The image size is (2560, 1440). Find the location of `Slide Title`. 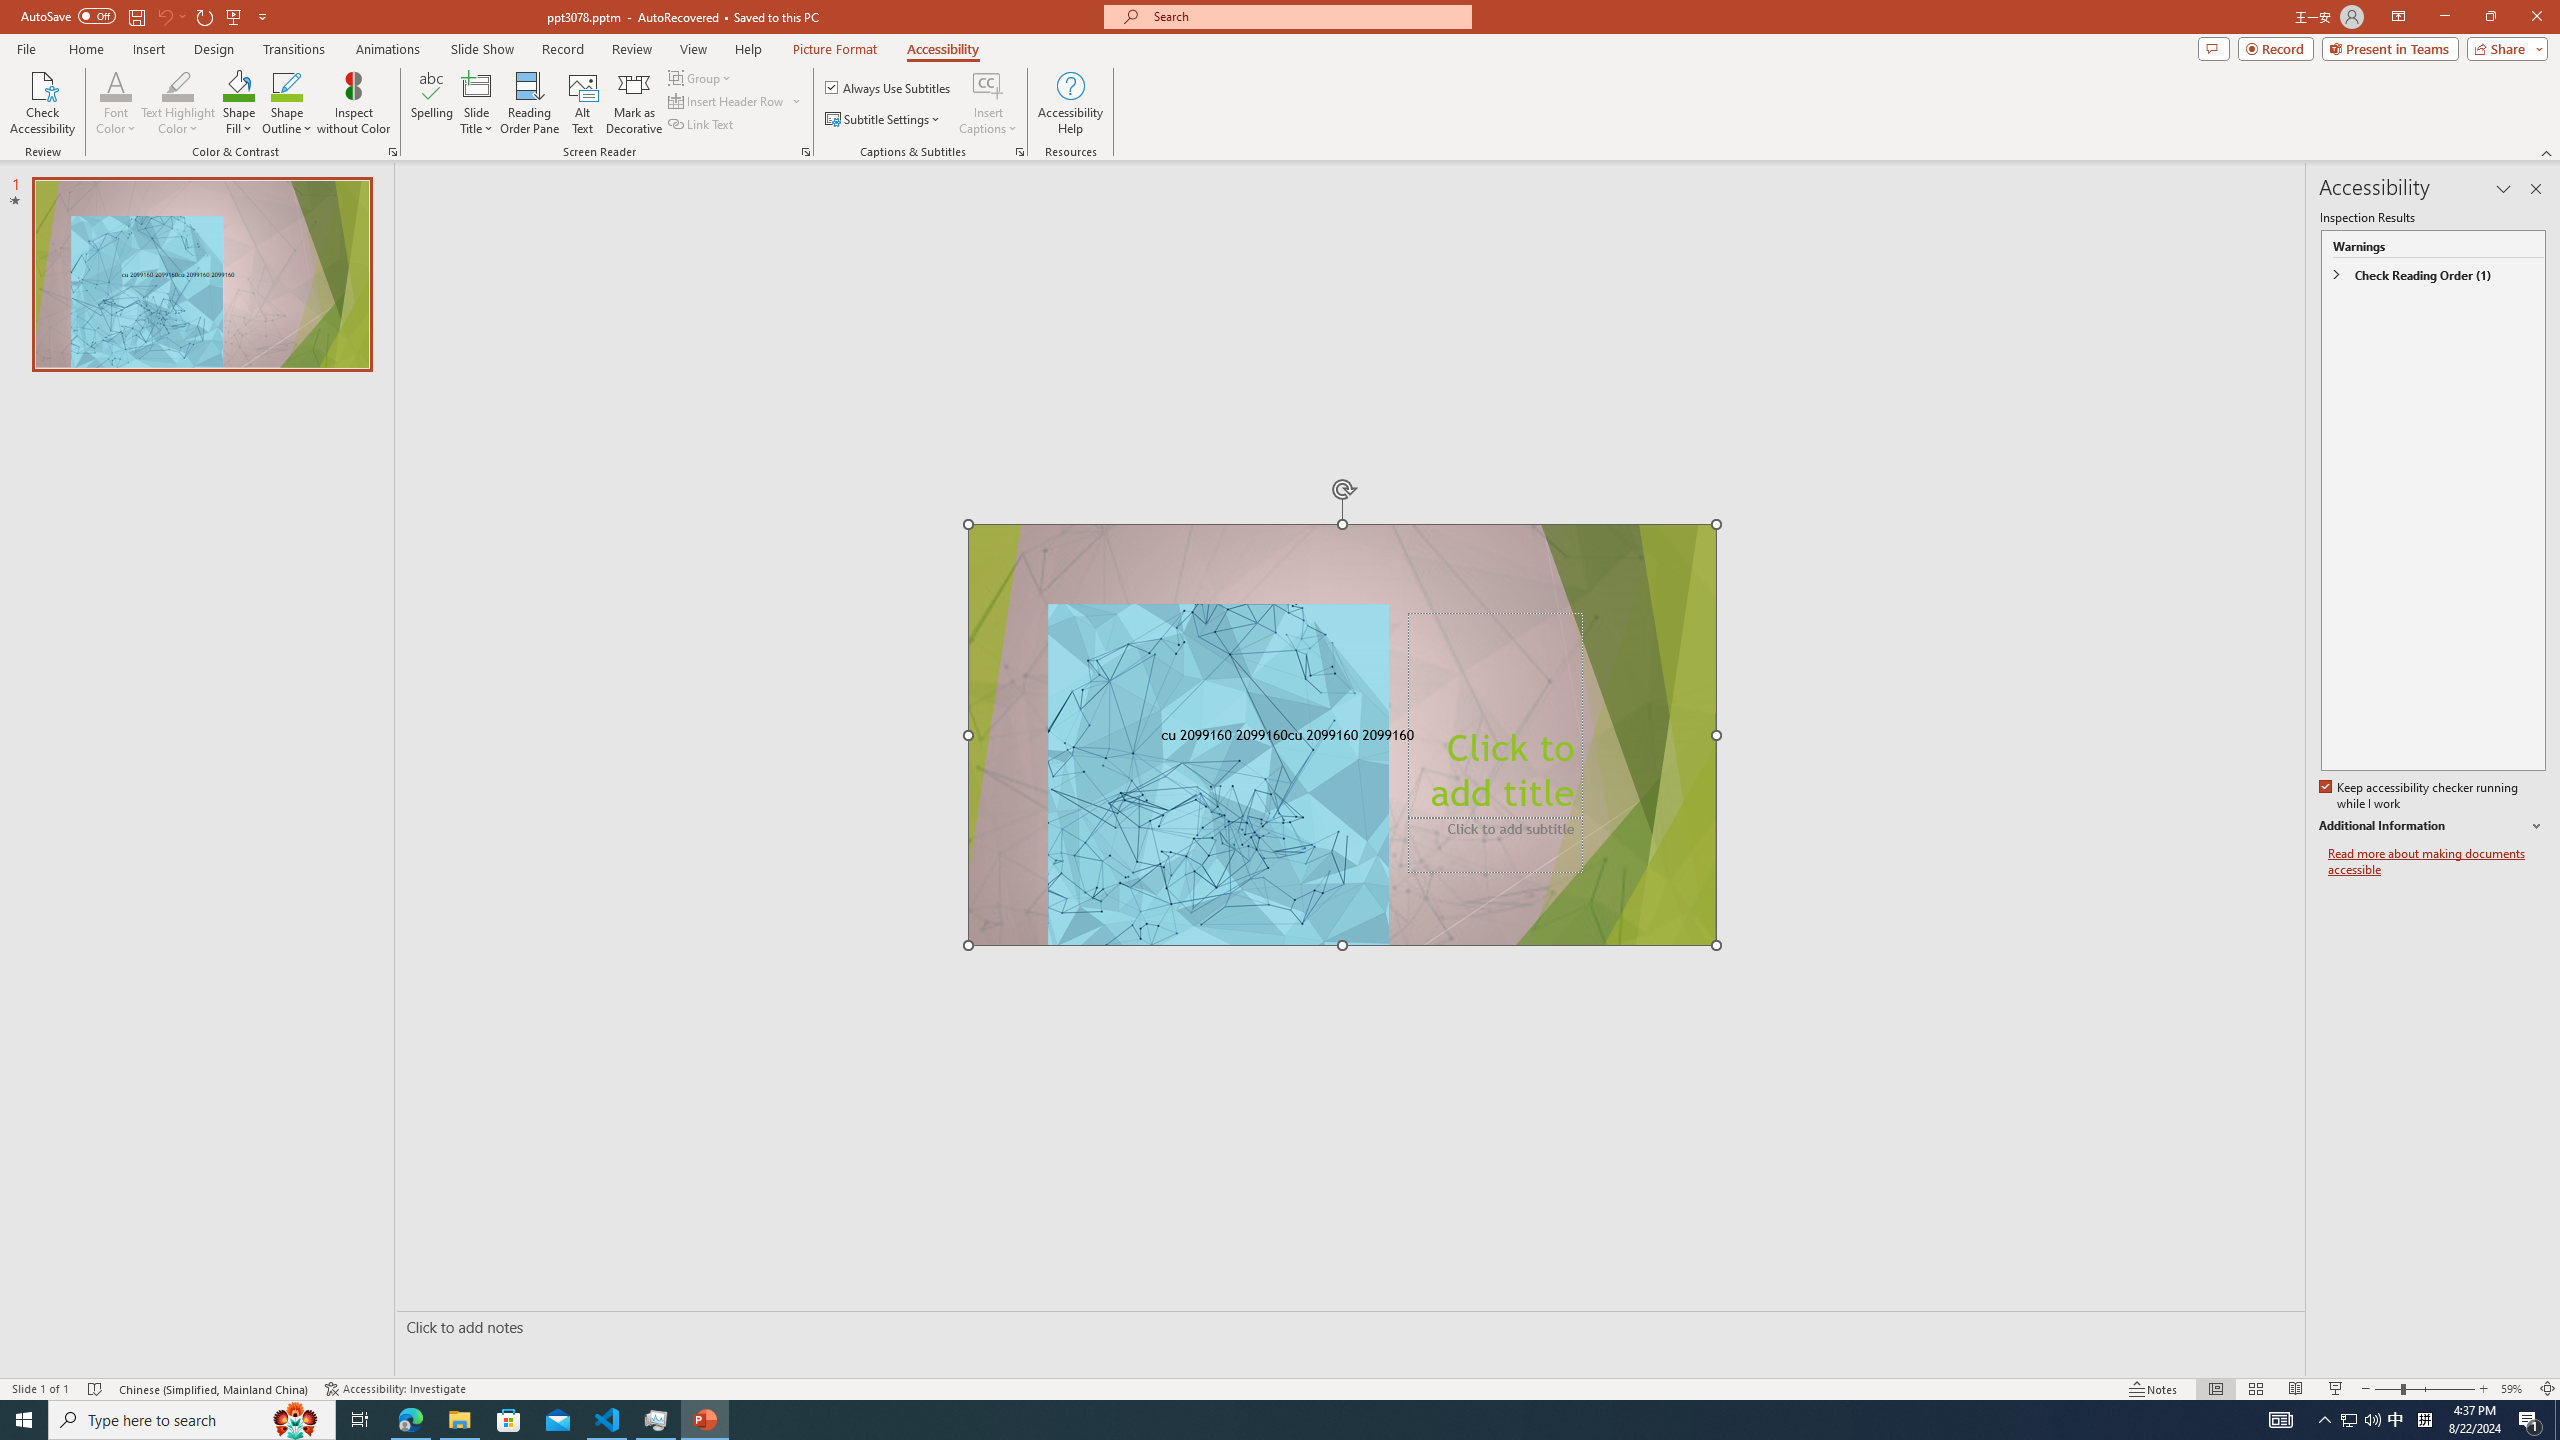

Slide Title is located at coordinates (477, 103).